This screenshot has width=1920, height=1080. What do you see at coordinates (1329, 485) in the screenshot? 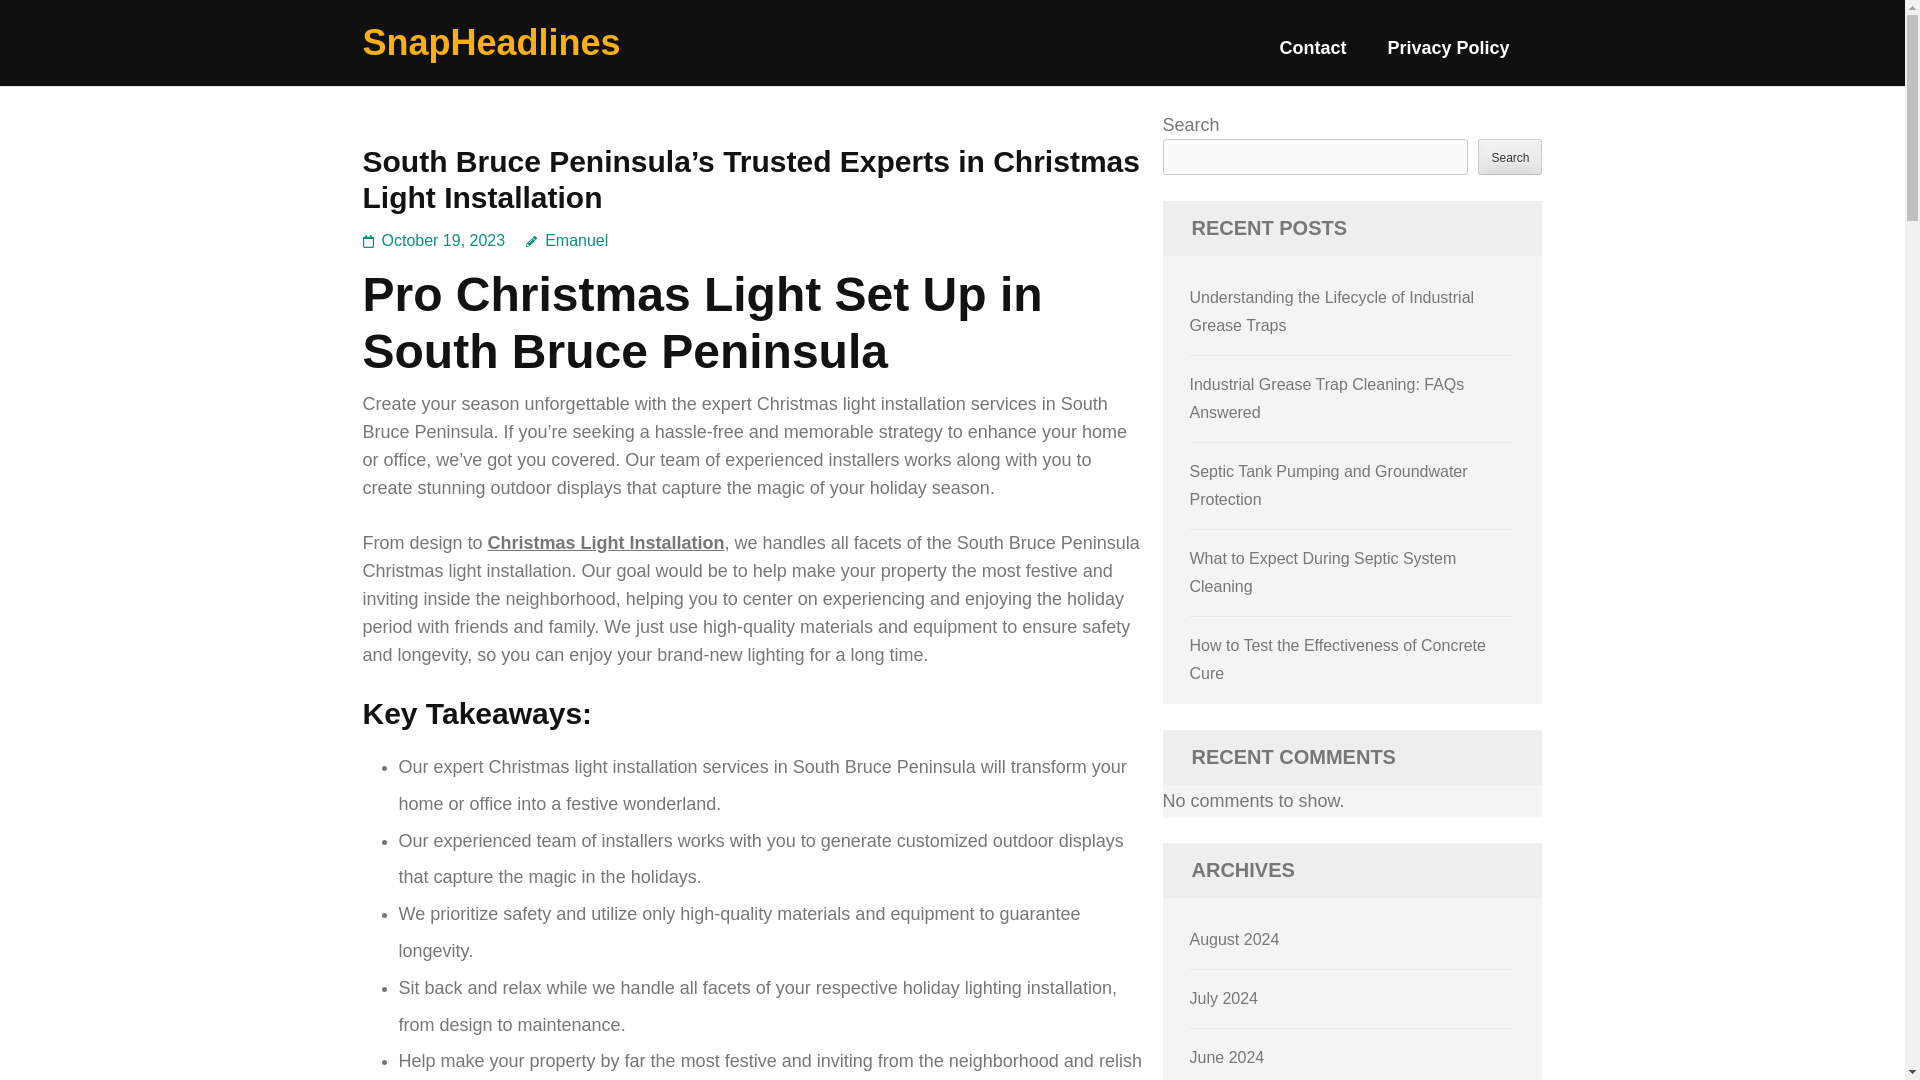
I see `Septic Tank Pumping and Groundwater Protection` at bounding box center [1329, 485].